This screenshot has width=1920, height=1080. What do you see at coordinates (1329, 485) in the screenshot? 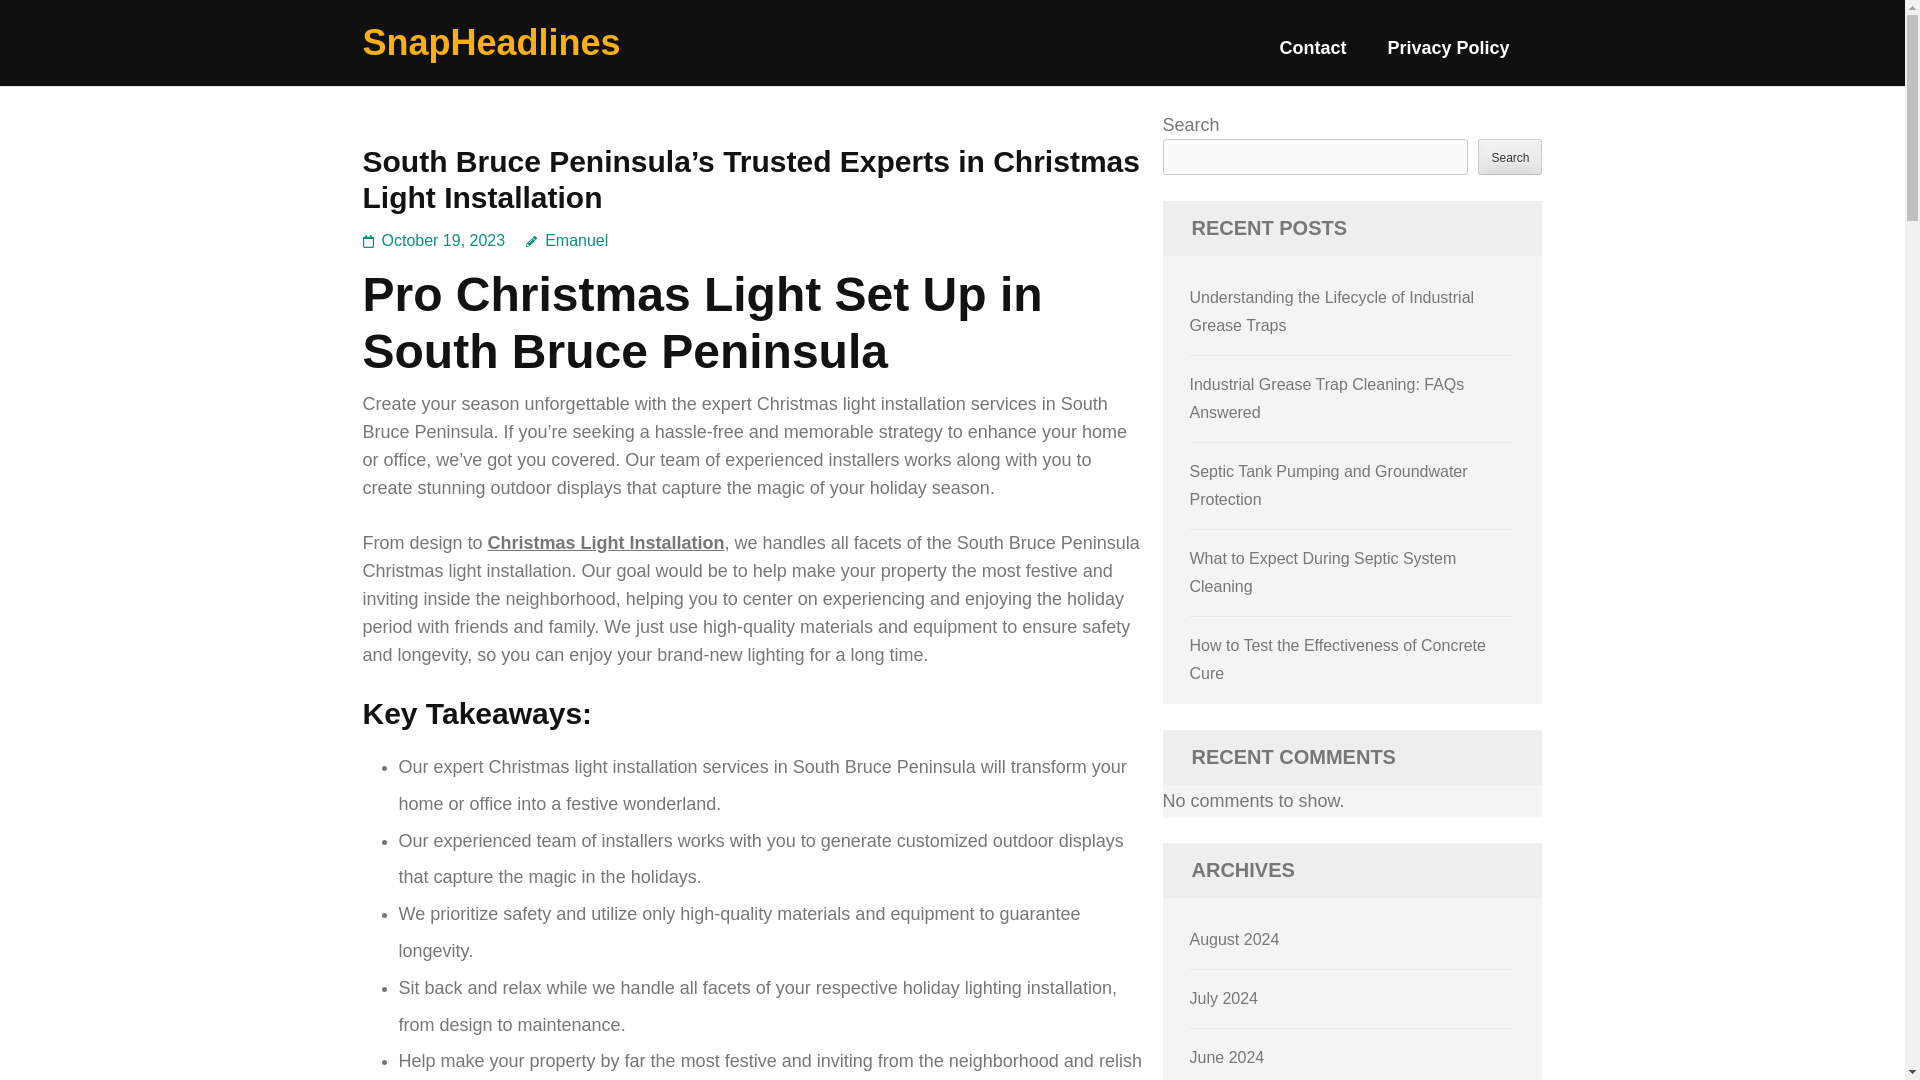
I see `Septic Tank Pumping and Groundwater Protection` at bounding box center [1329, 485].